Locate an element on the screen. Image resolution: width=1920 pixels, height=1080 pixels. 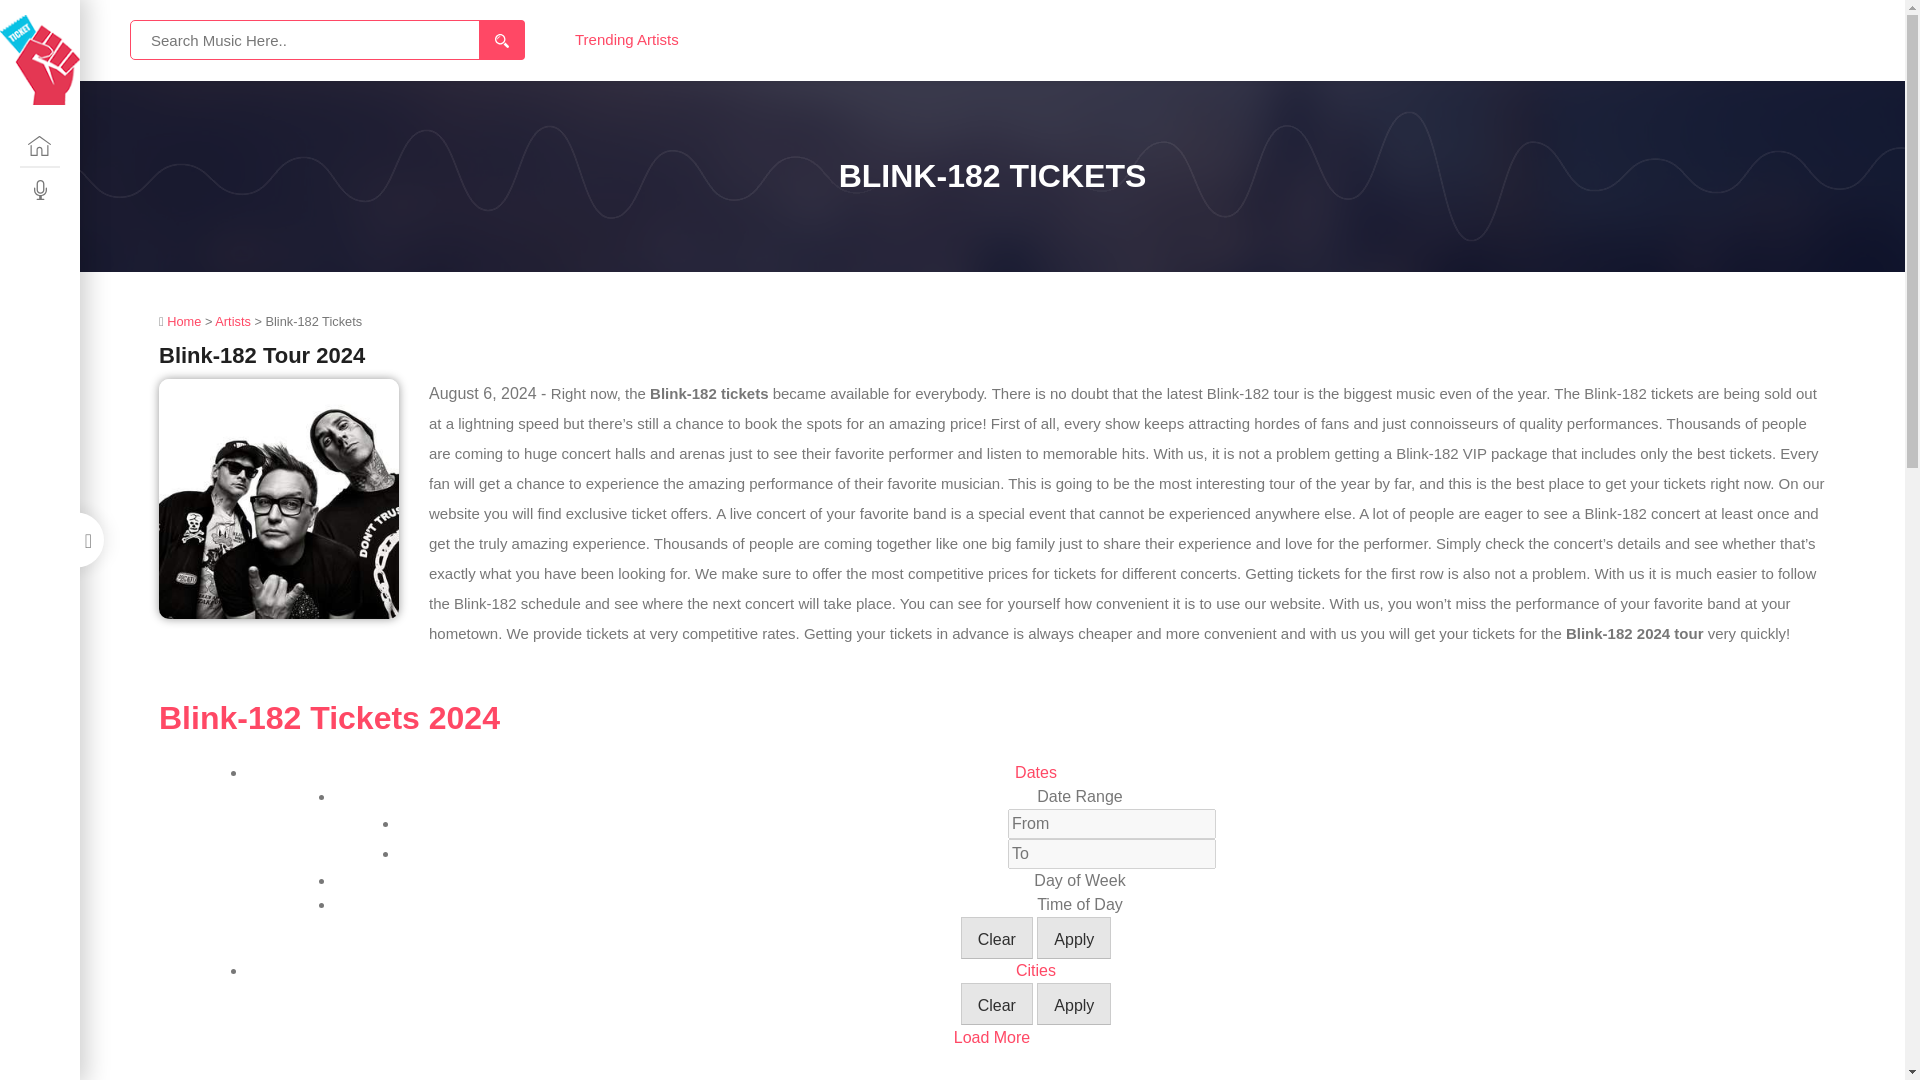
TOP Artists is located at coordinates (40, 189).